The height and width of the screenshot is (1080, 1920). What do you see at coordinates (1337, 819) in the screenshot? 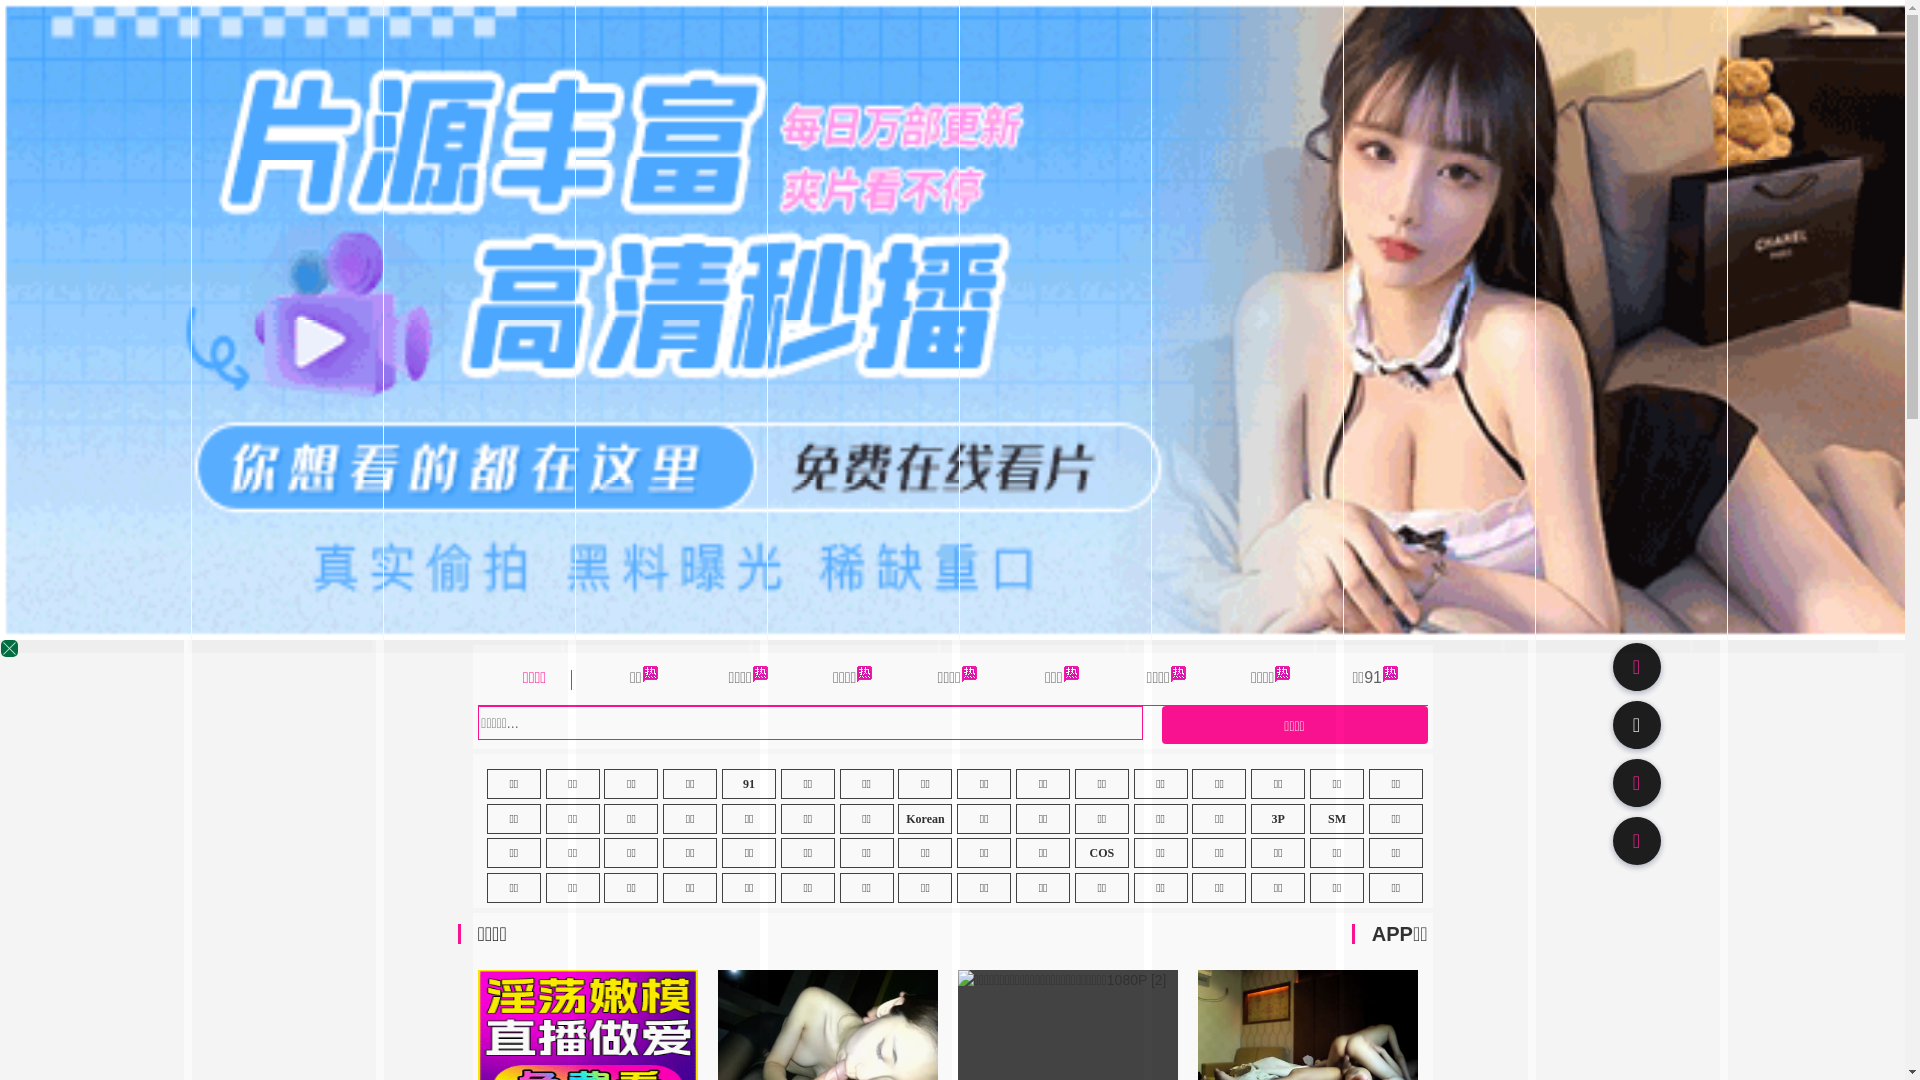
I see `SM` at bounding box center [1337, 819].